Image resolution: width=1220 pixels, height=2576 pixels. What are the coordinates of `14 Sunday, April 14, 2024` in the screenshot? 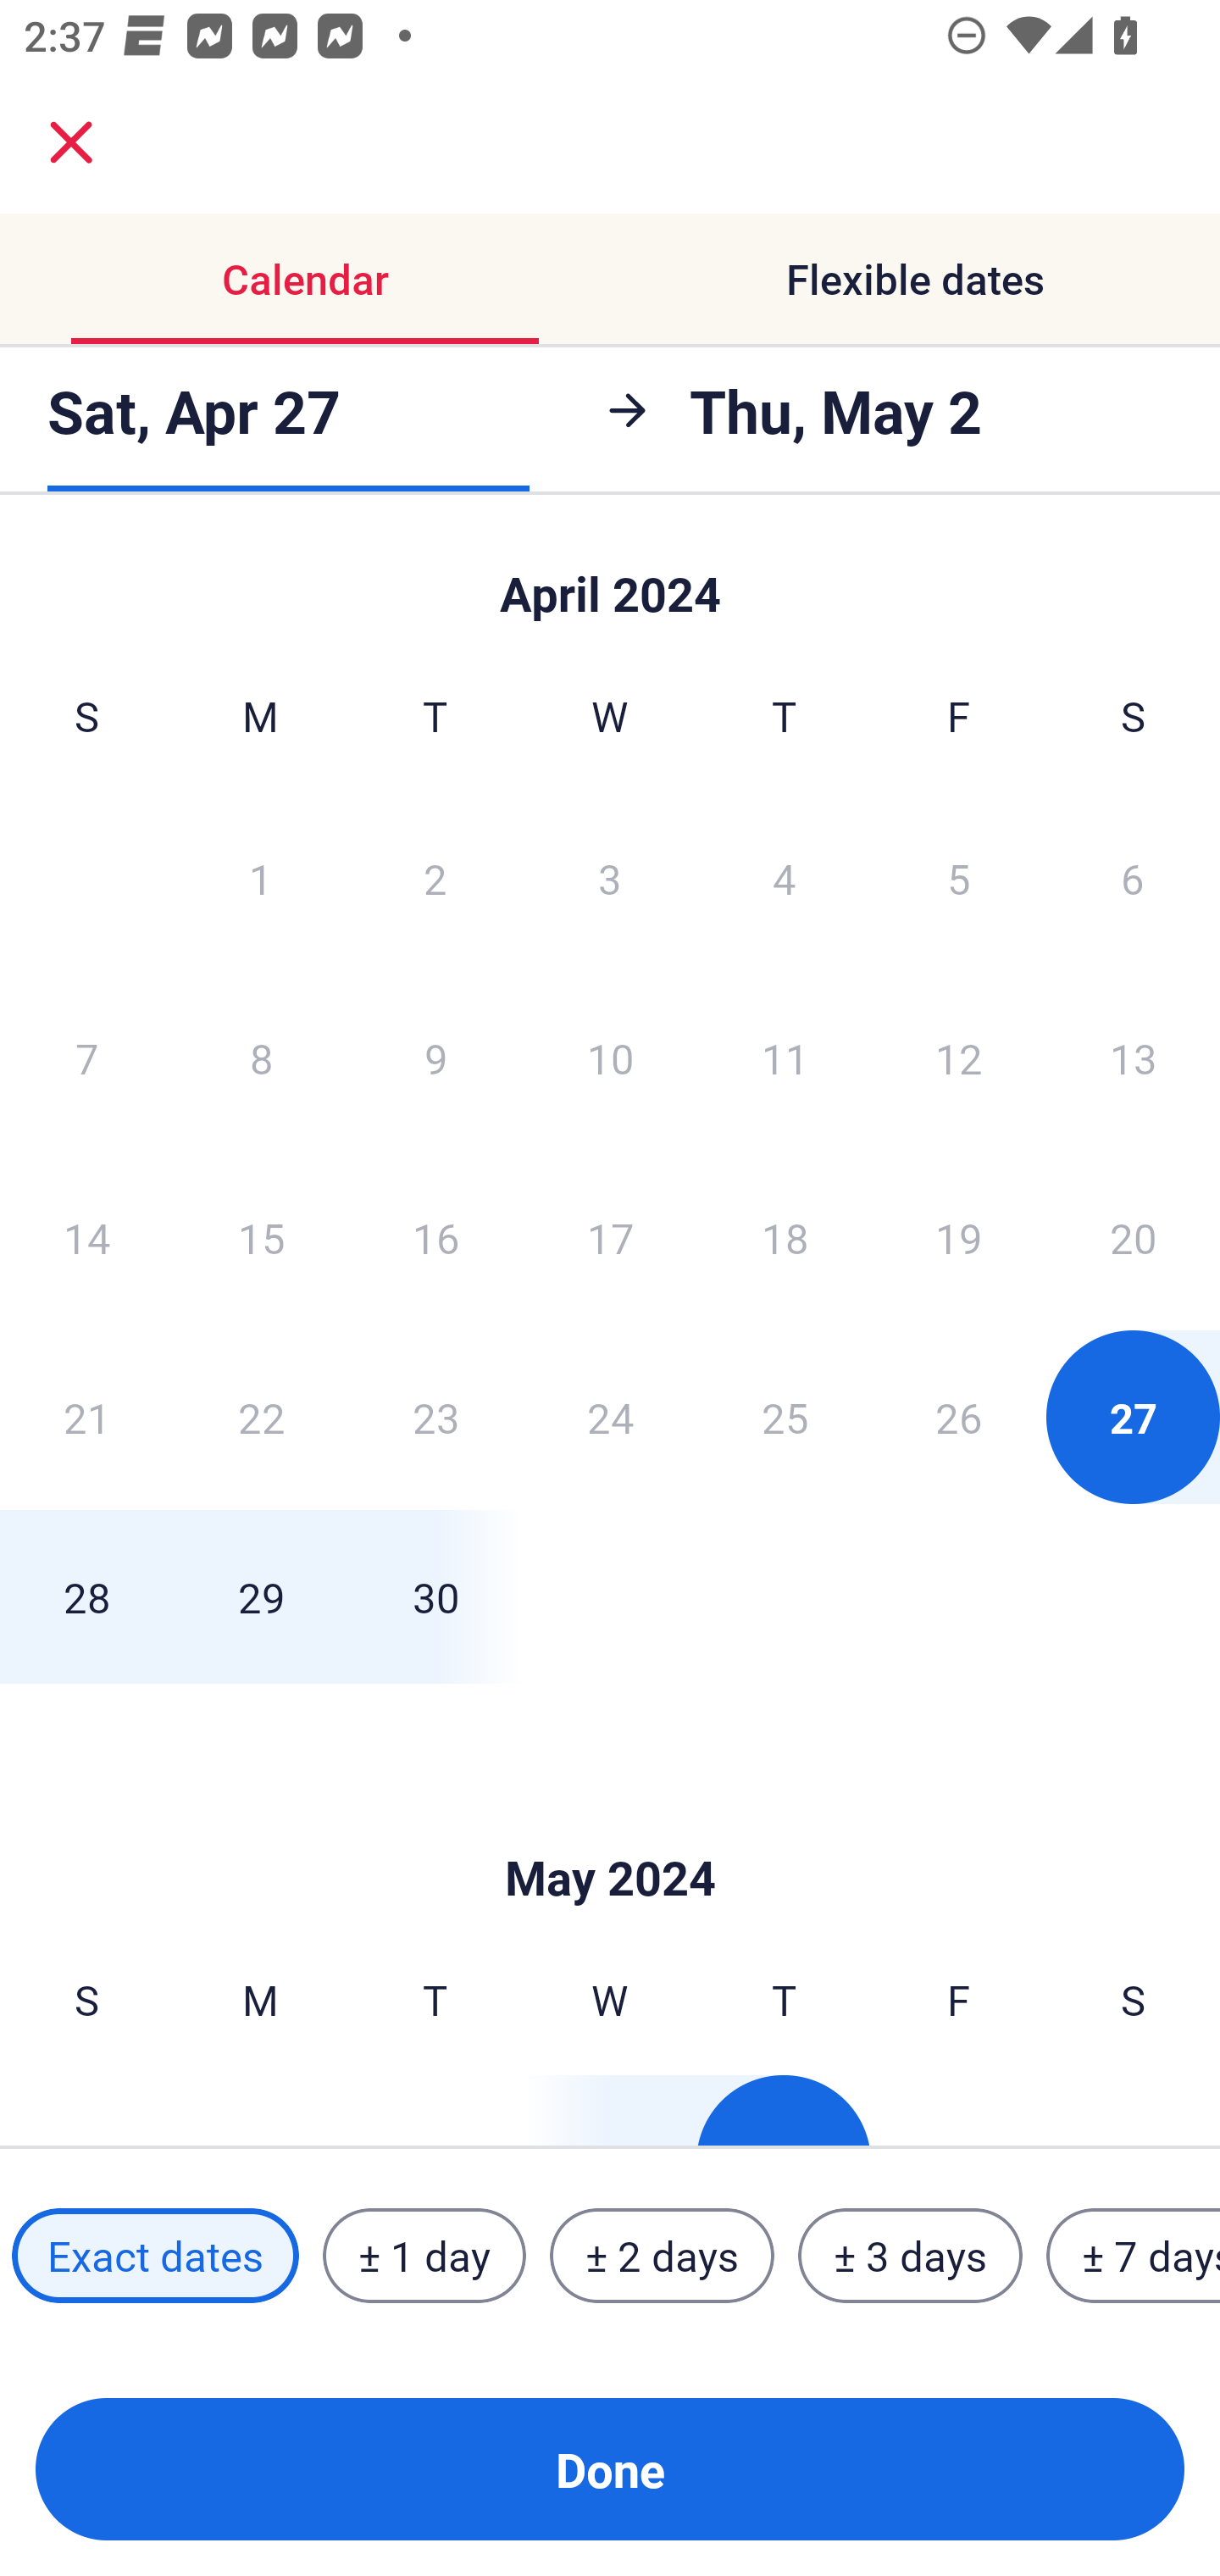 It's located at (86, 1237).